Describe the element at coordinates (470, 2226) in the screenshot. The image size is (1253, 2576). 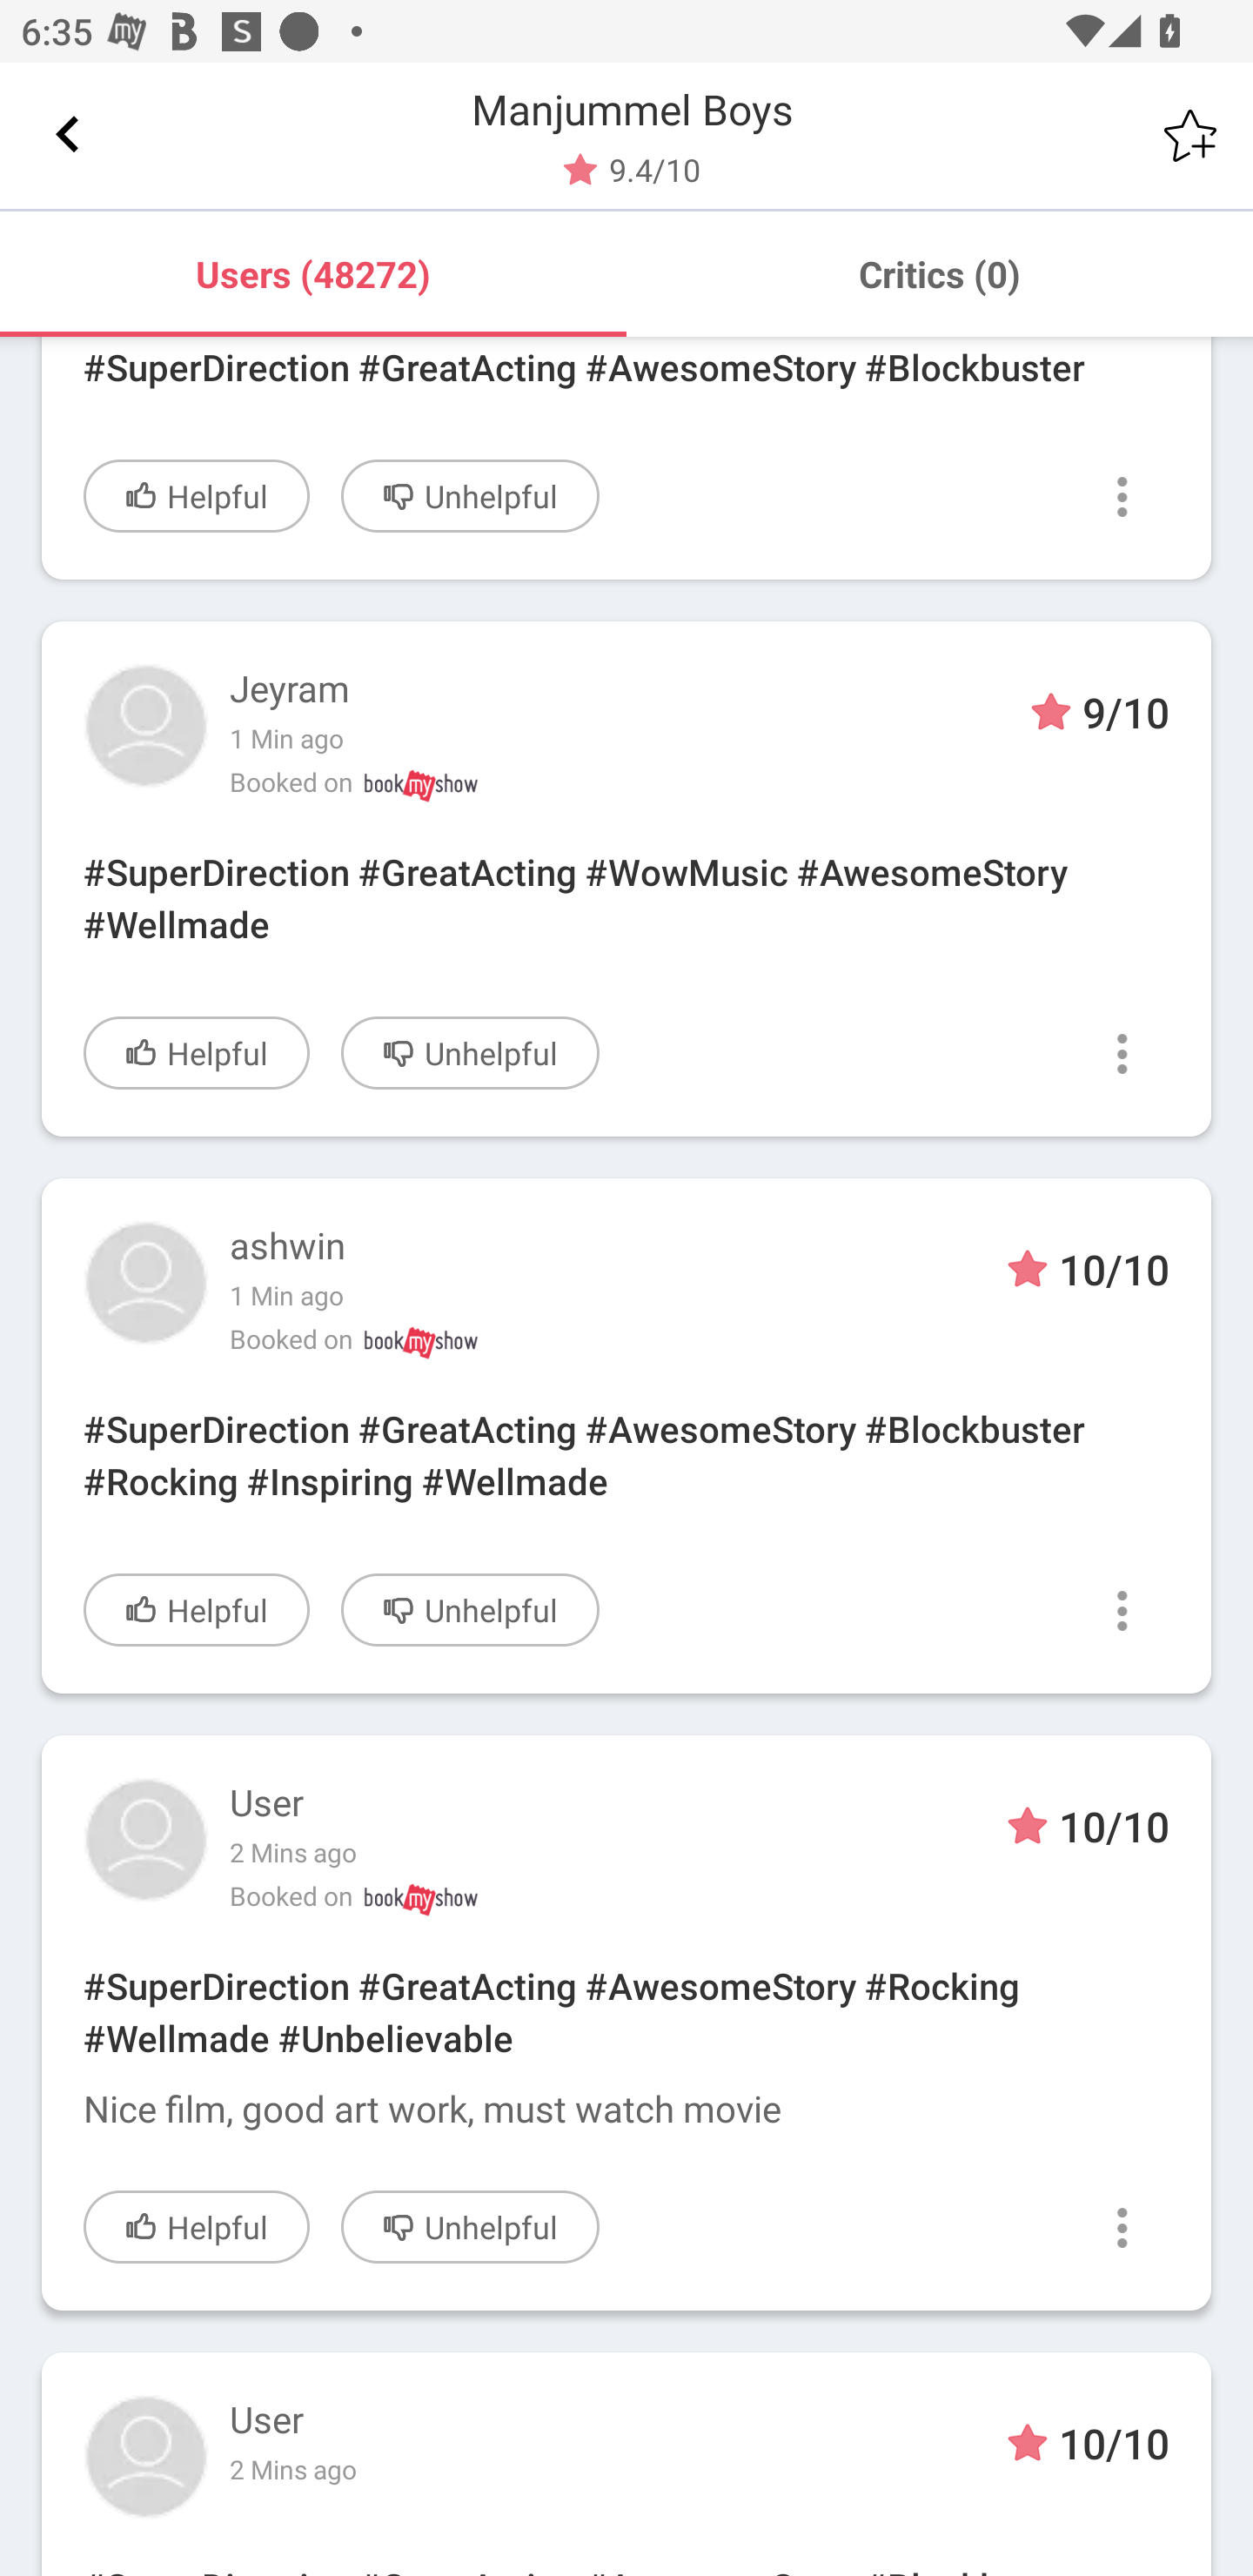
I see `Unhelpful` at that location.